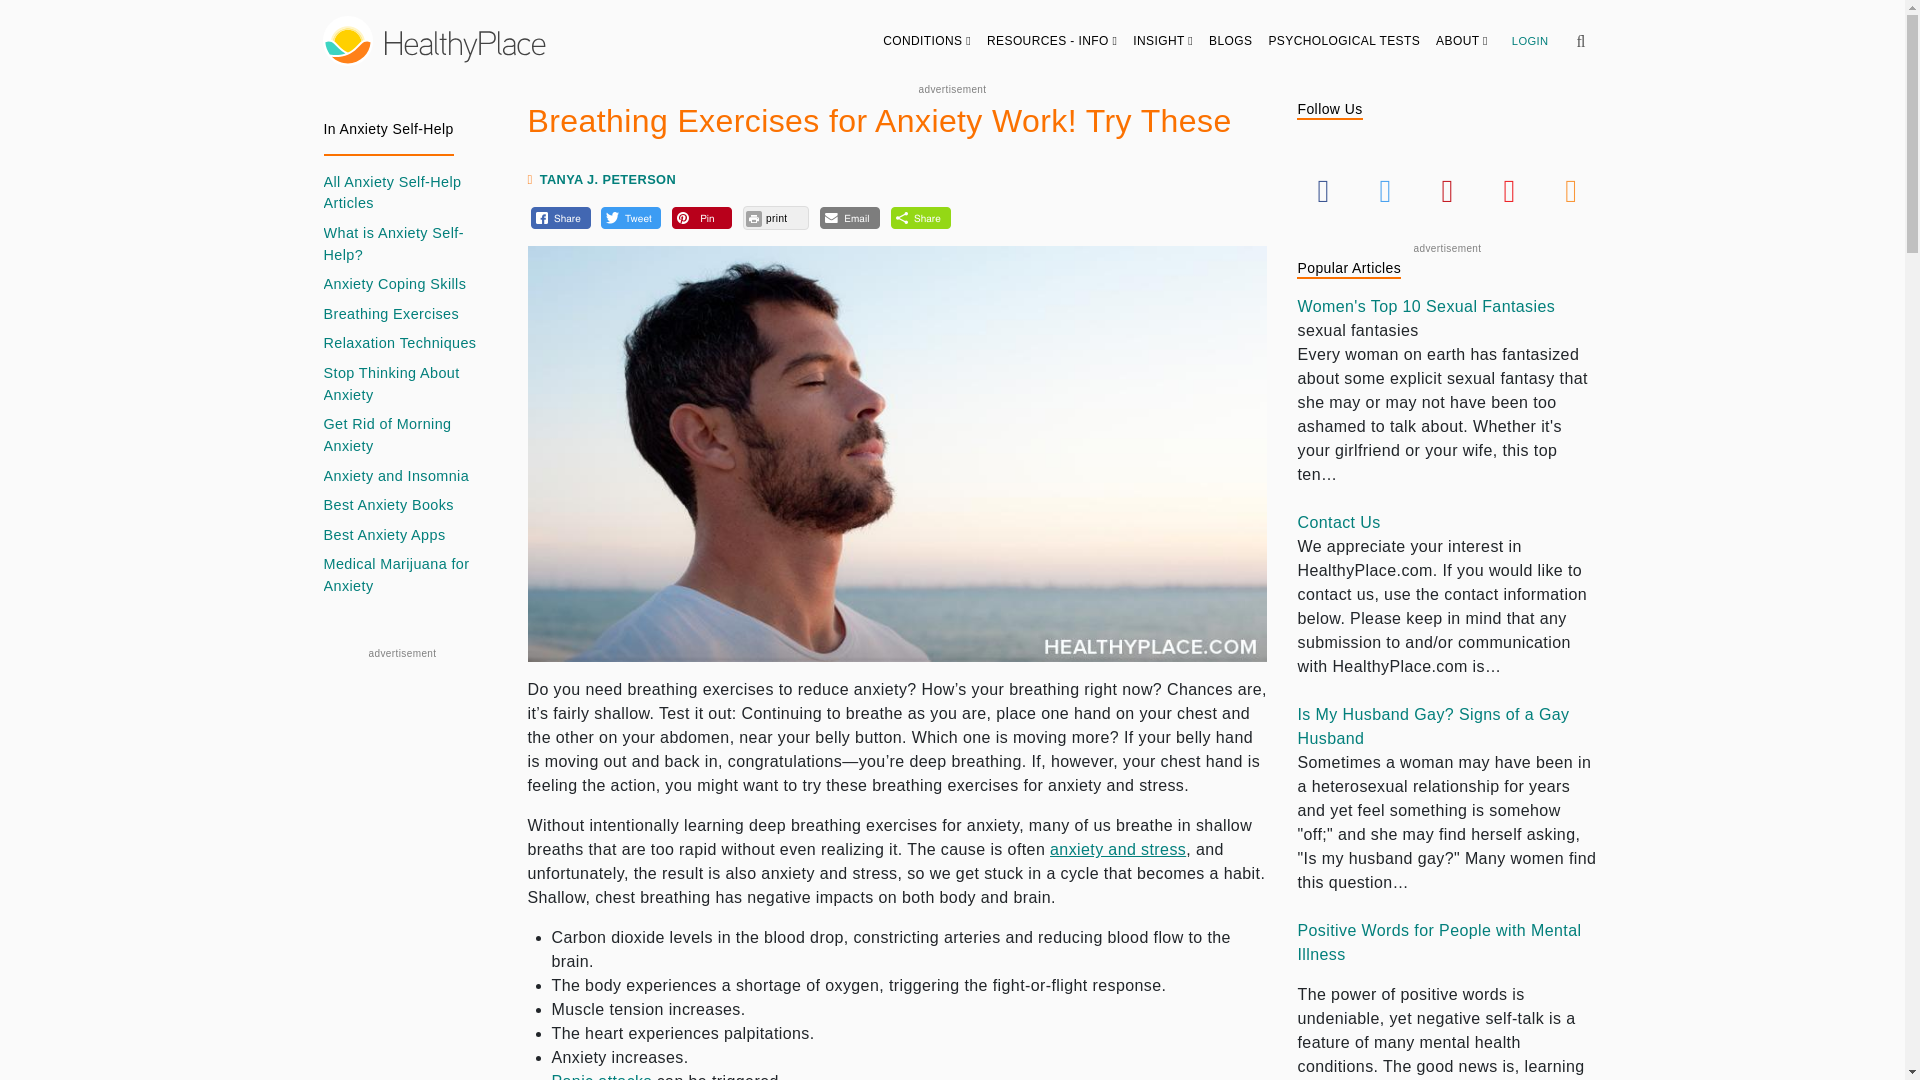 This screenshot has width=1920, height=1080. I want to click on How to Cure Panic Attacks: Is There a Panic Attack Cure?, so click(602, 1076).